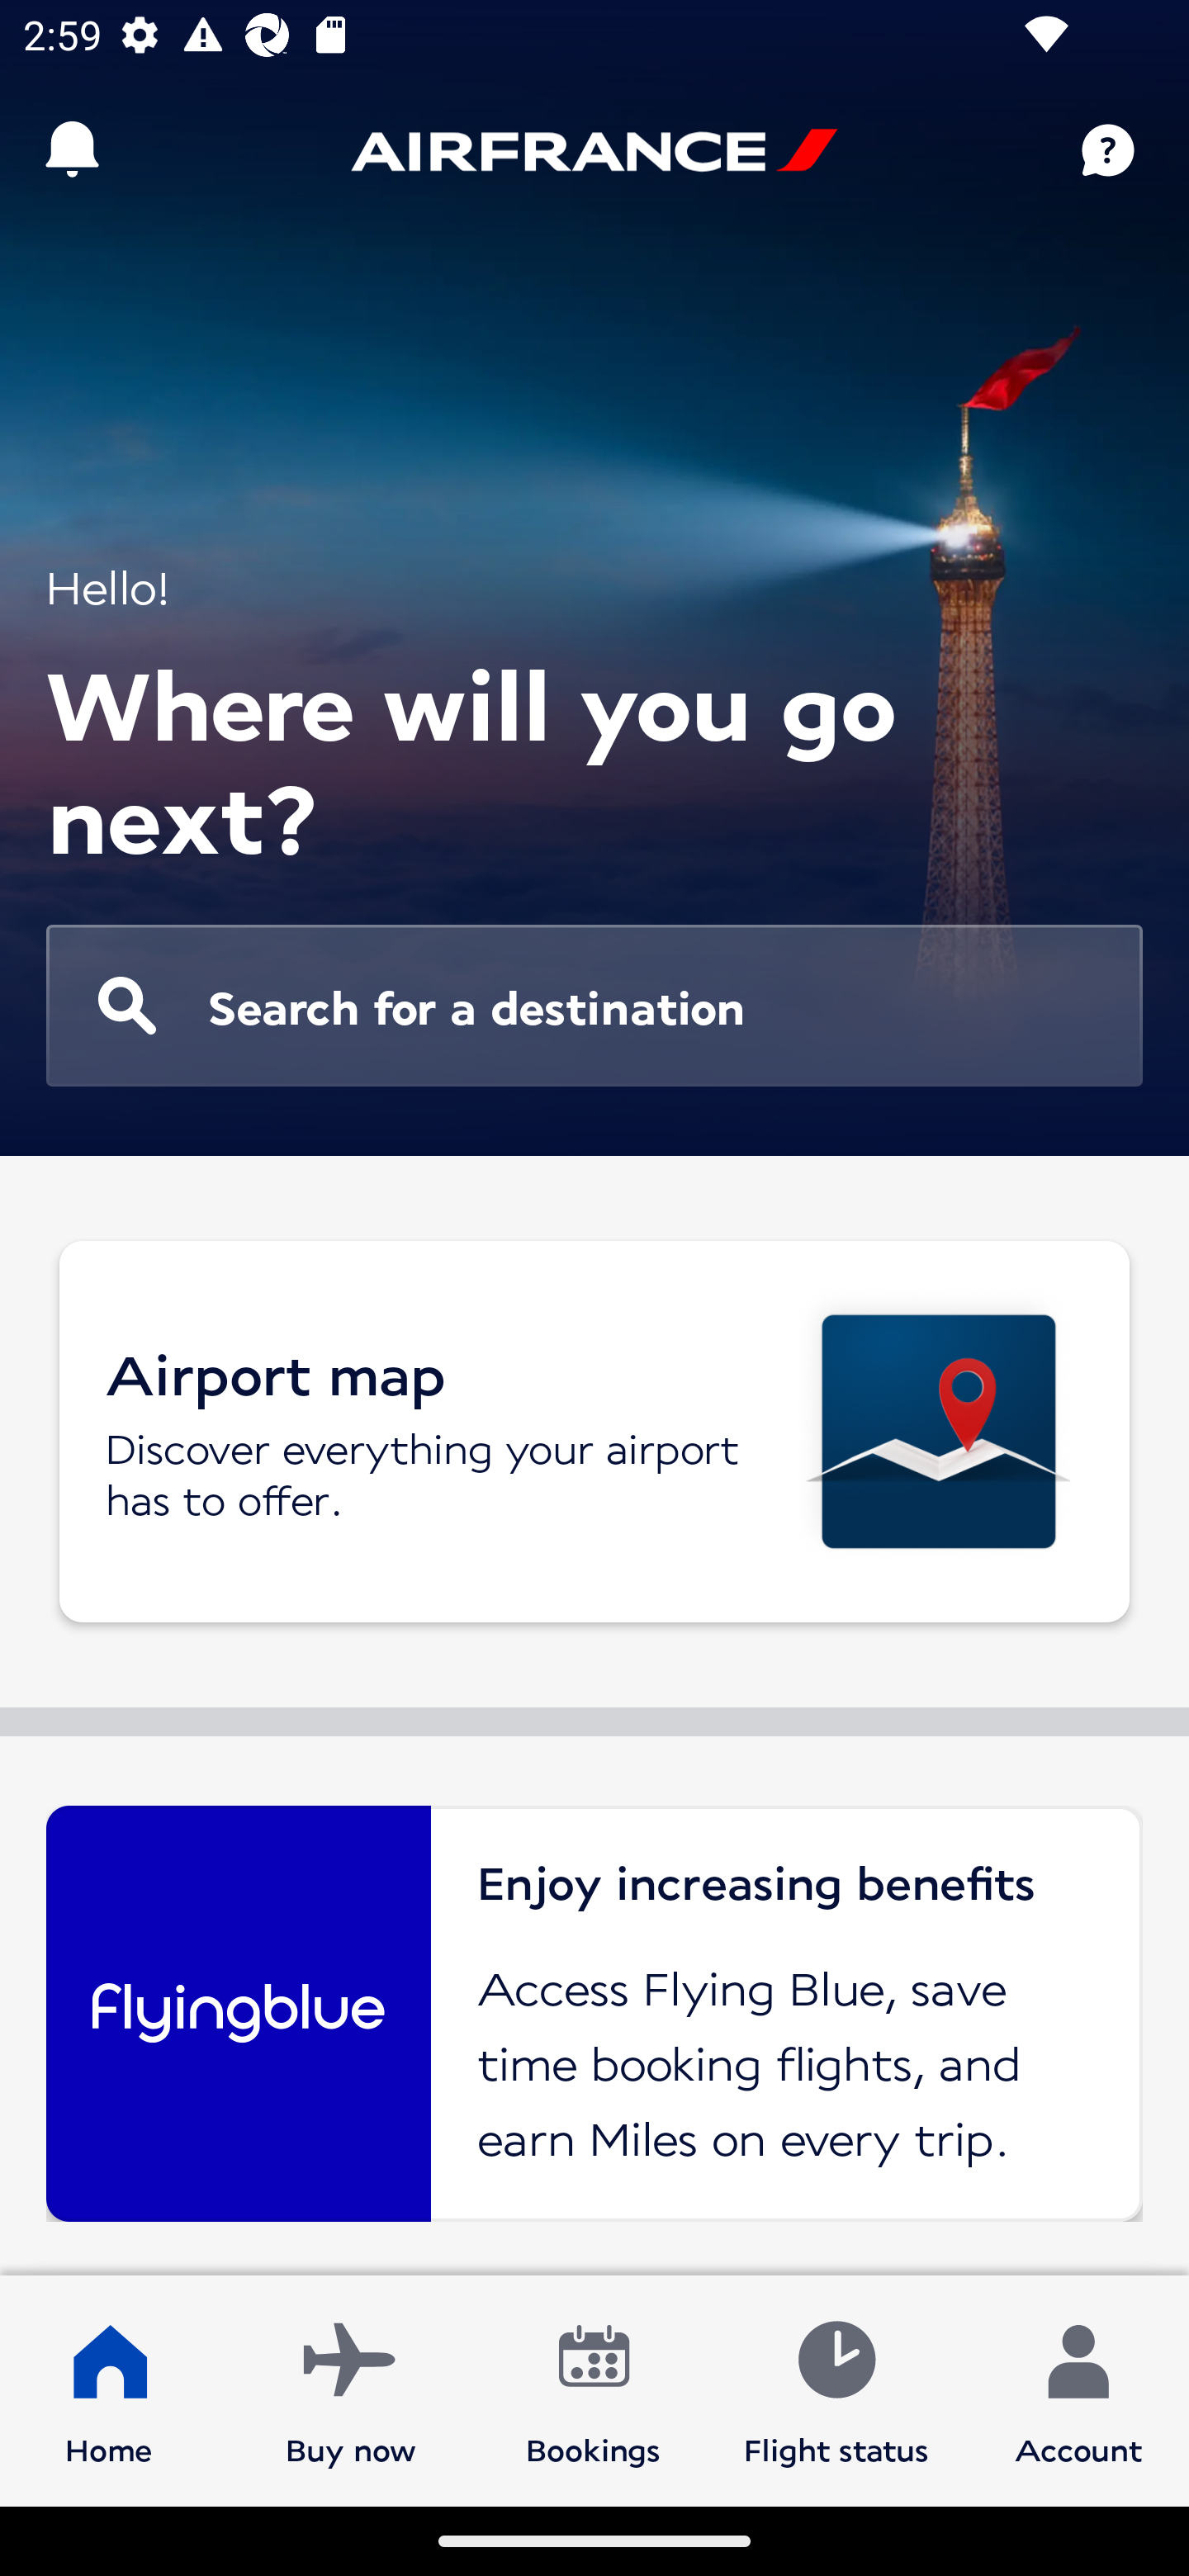 The image size is (1189, 2576). I want to click on Bookings, so click(594, 2389).